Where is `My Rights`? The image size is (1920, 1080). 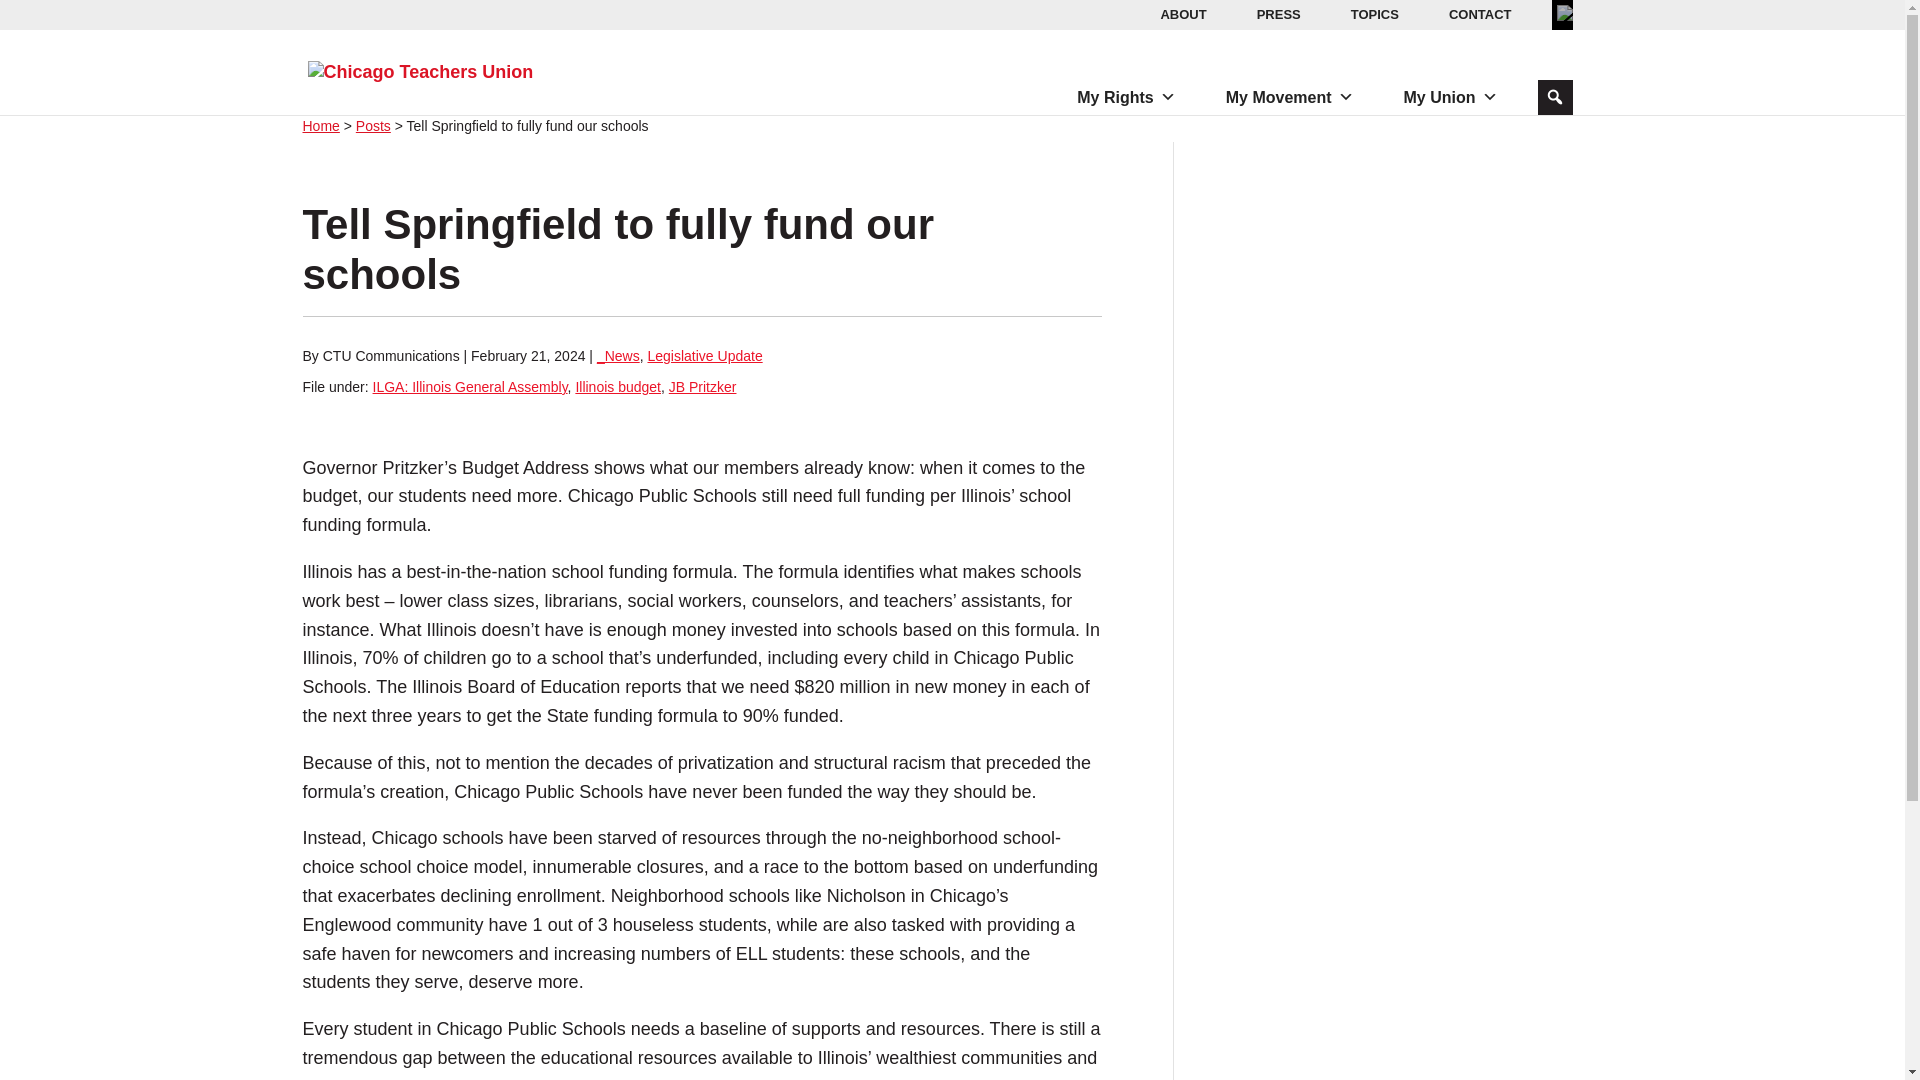 My Rights is located at coordinates (1126, 98).